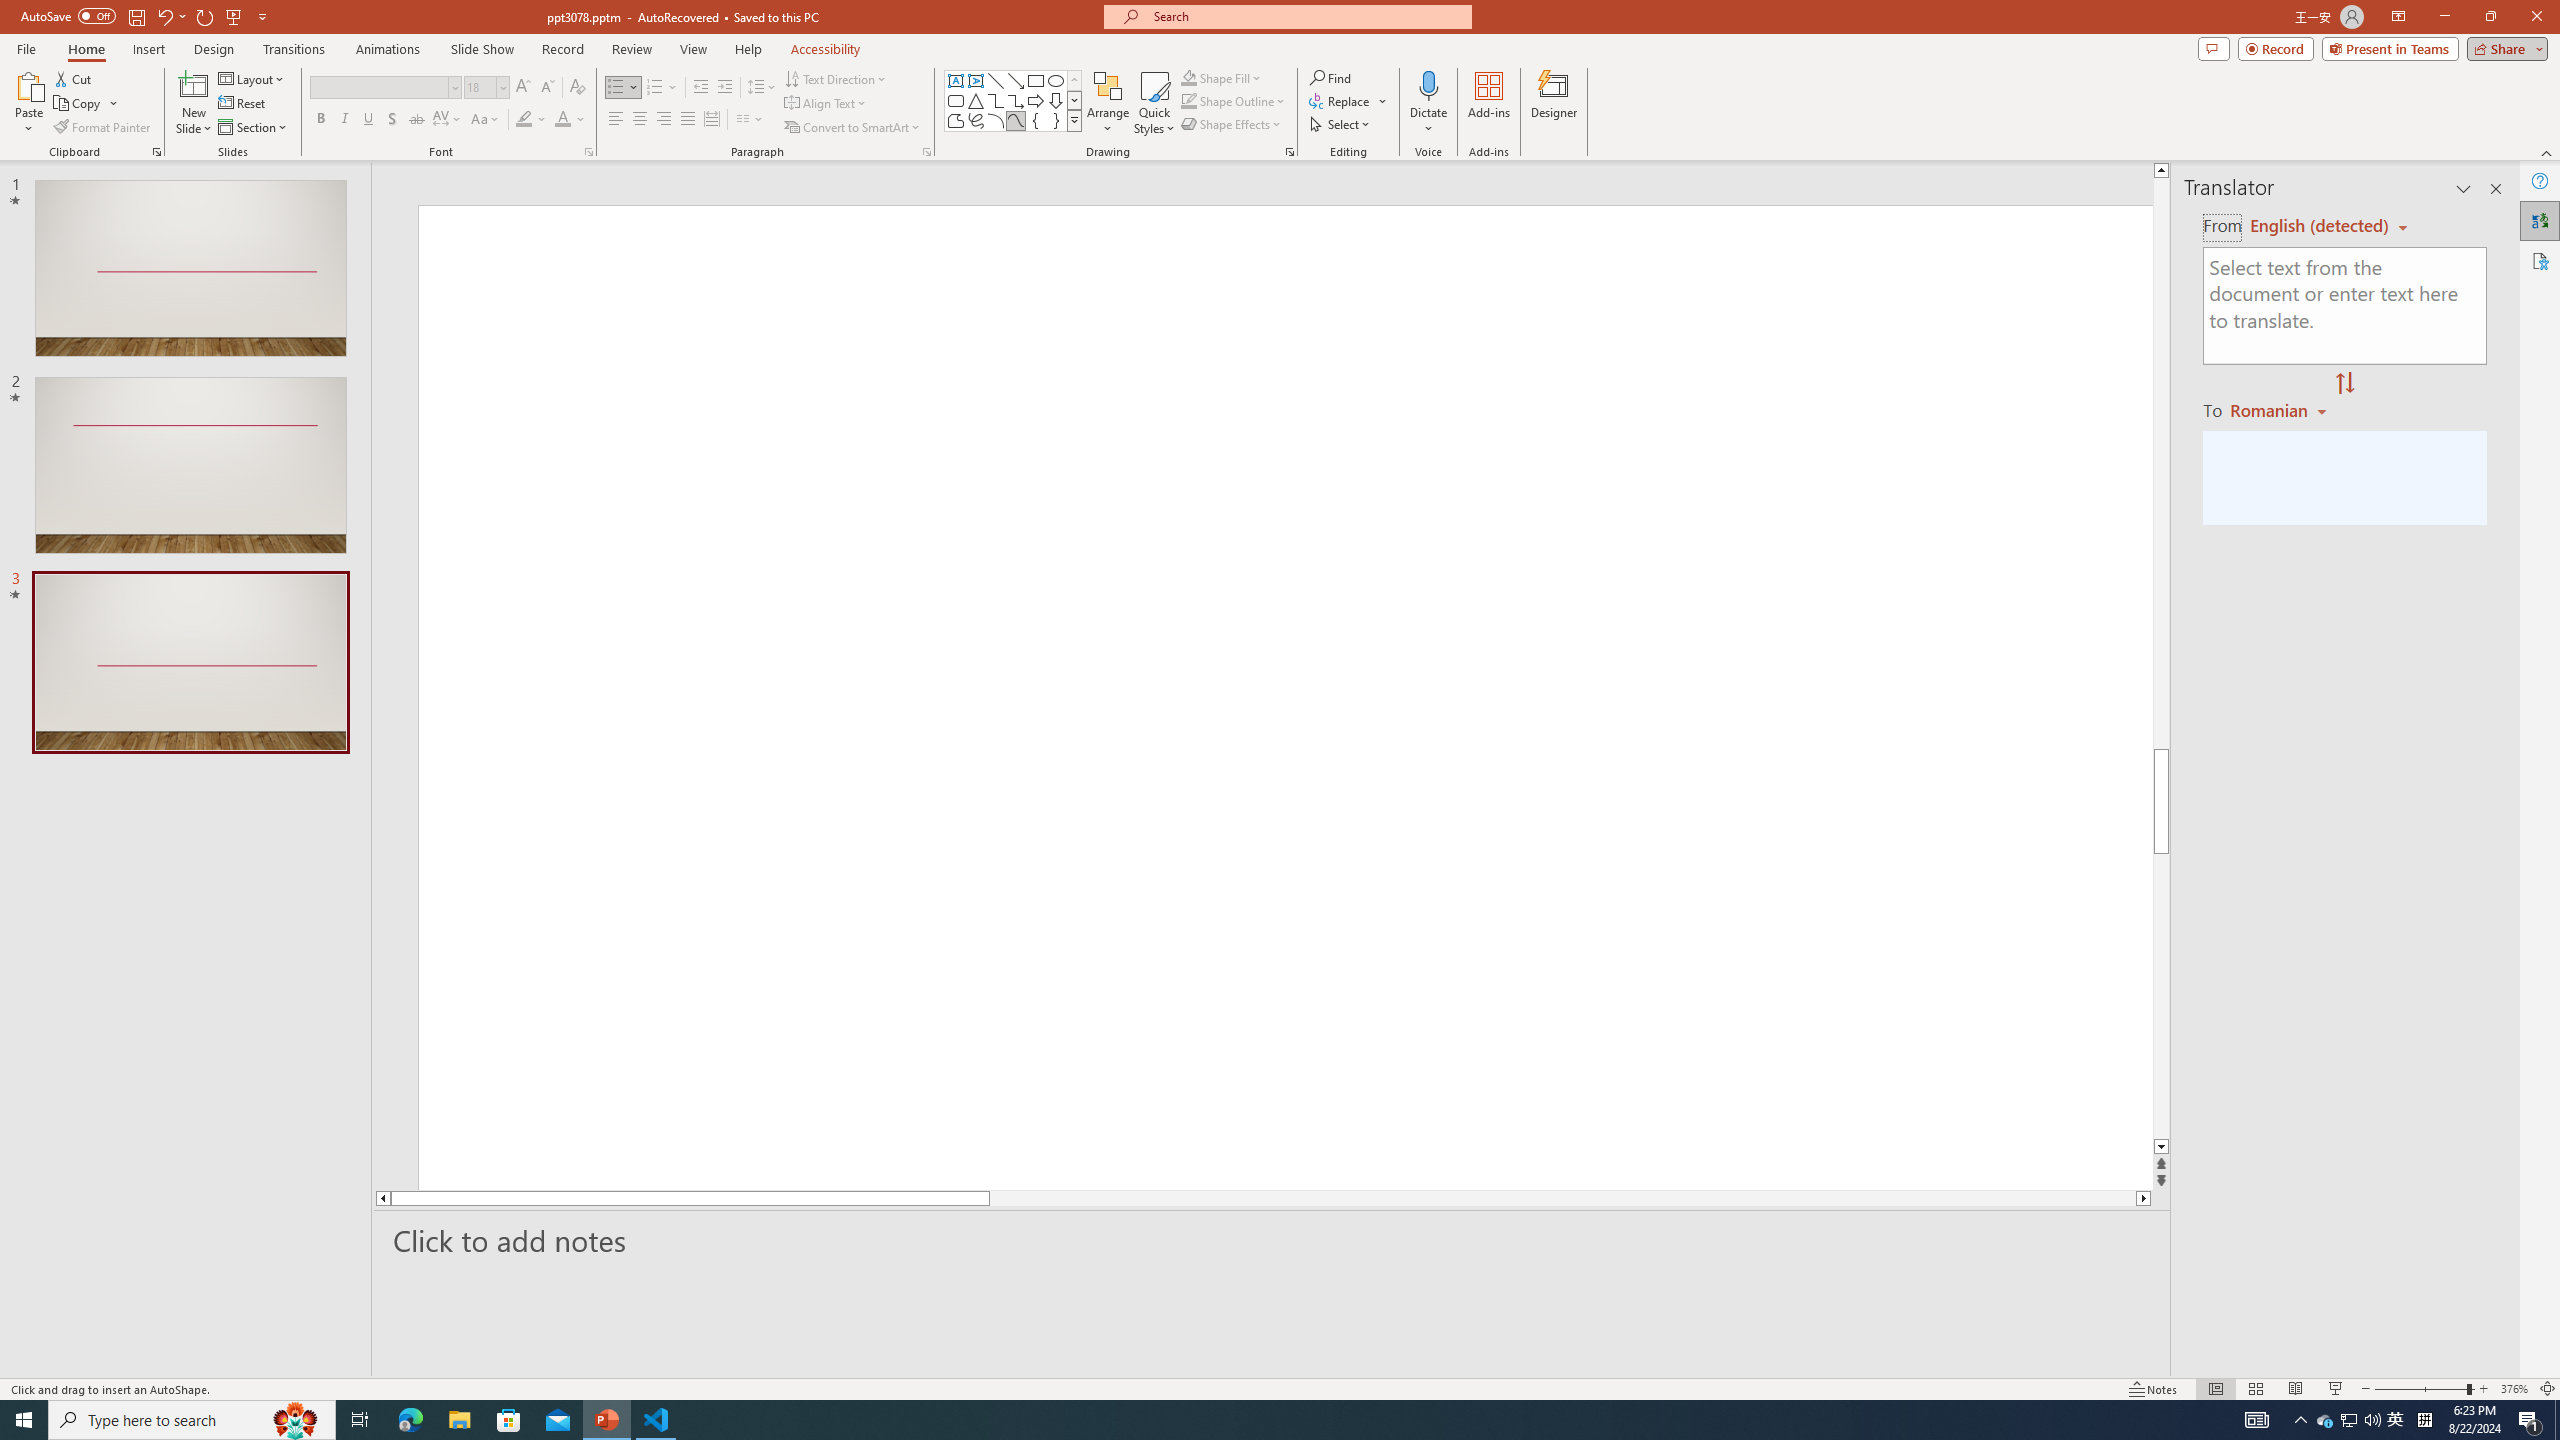  What do you see at coordinates (2390, 48) in the screenshot?
I see `Present in Teams` at bounding box center [2390, 48].